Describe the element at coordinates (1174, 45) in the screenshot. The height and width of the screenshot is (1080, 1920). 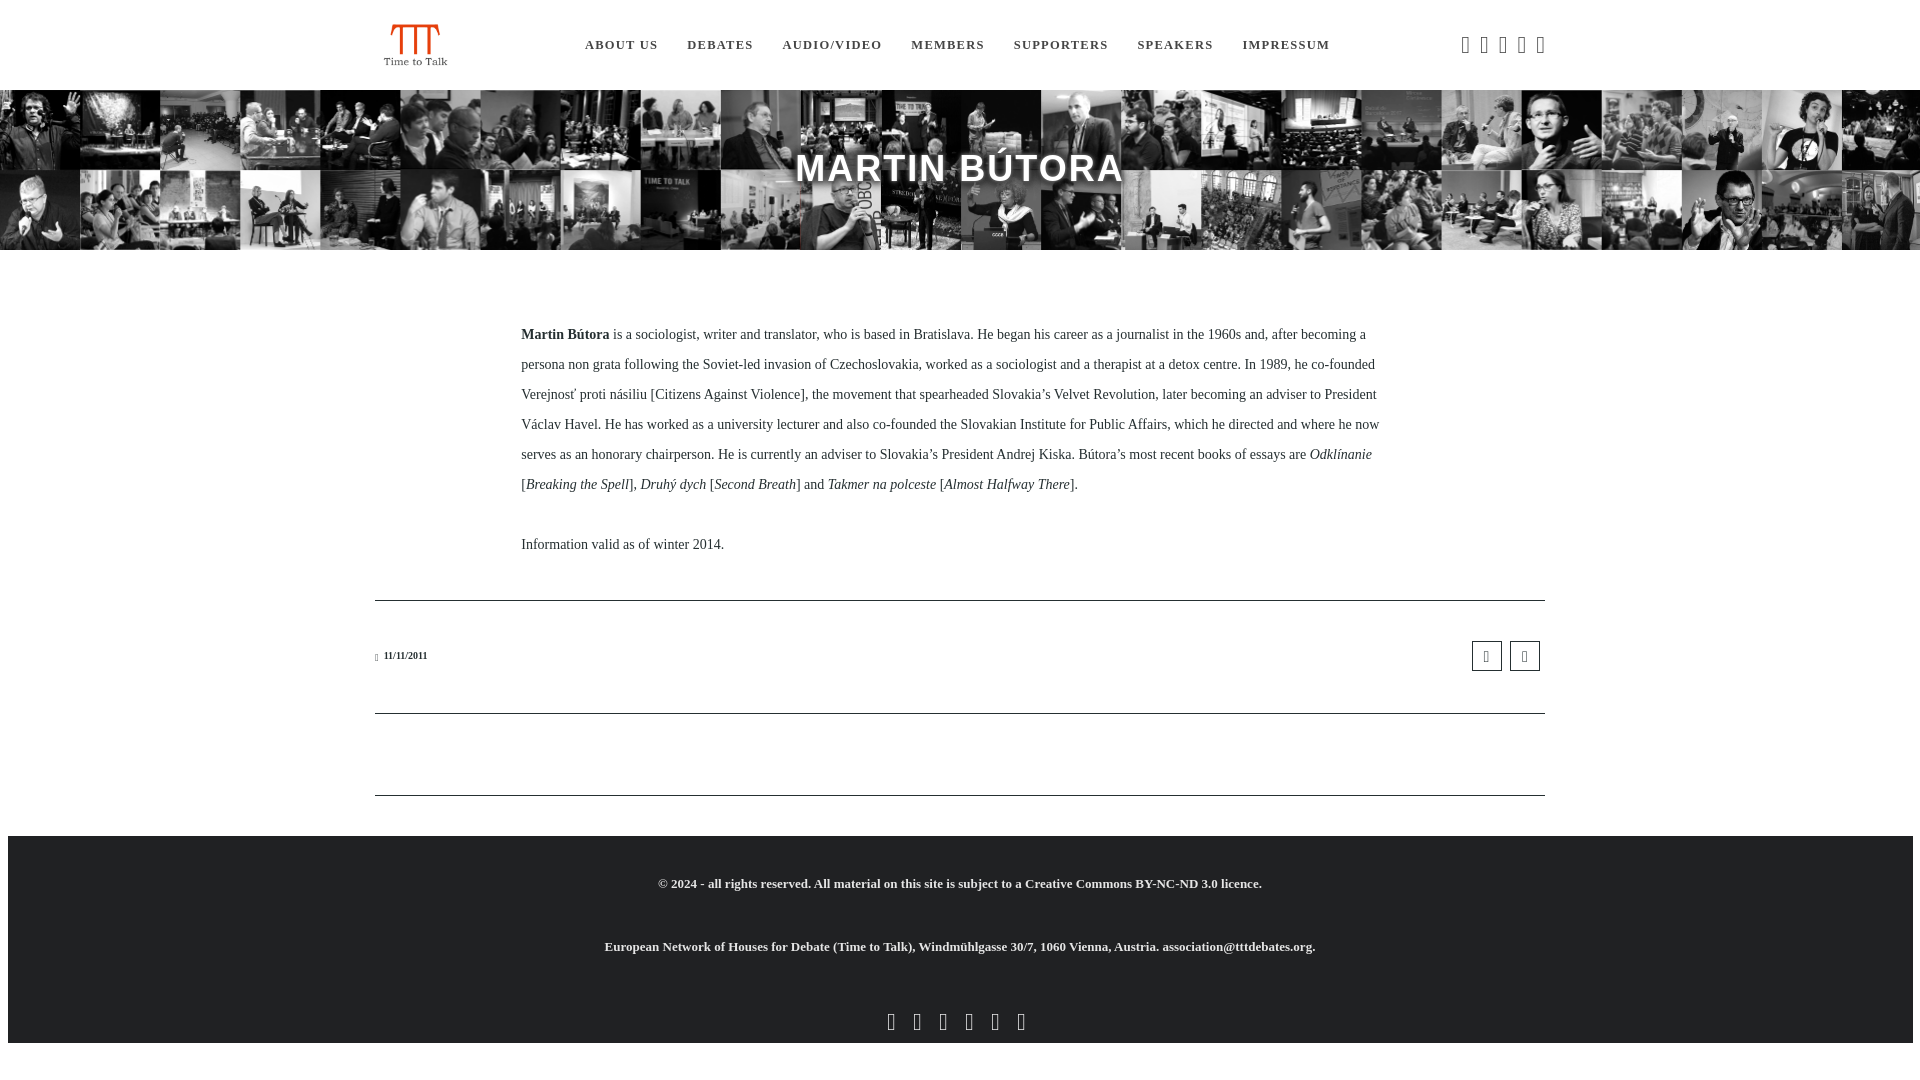
I see `SPEAKERS` at that location.